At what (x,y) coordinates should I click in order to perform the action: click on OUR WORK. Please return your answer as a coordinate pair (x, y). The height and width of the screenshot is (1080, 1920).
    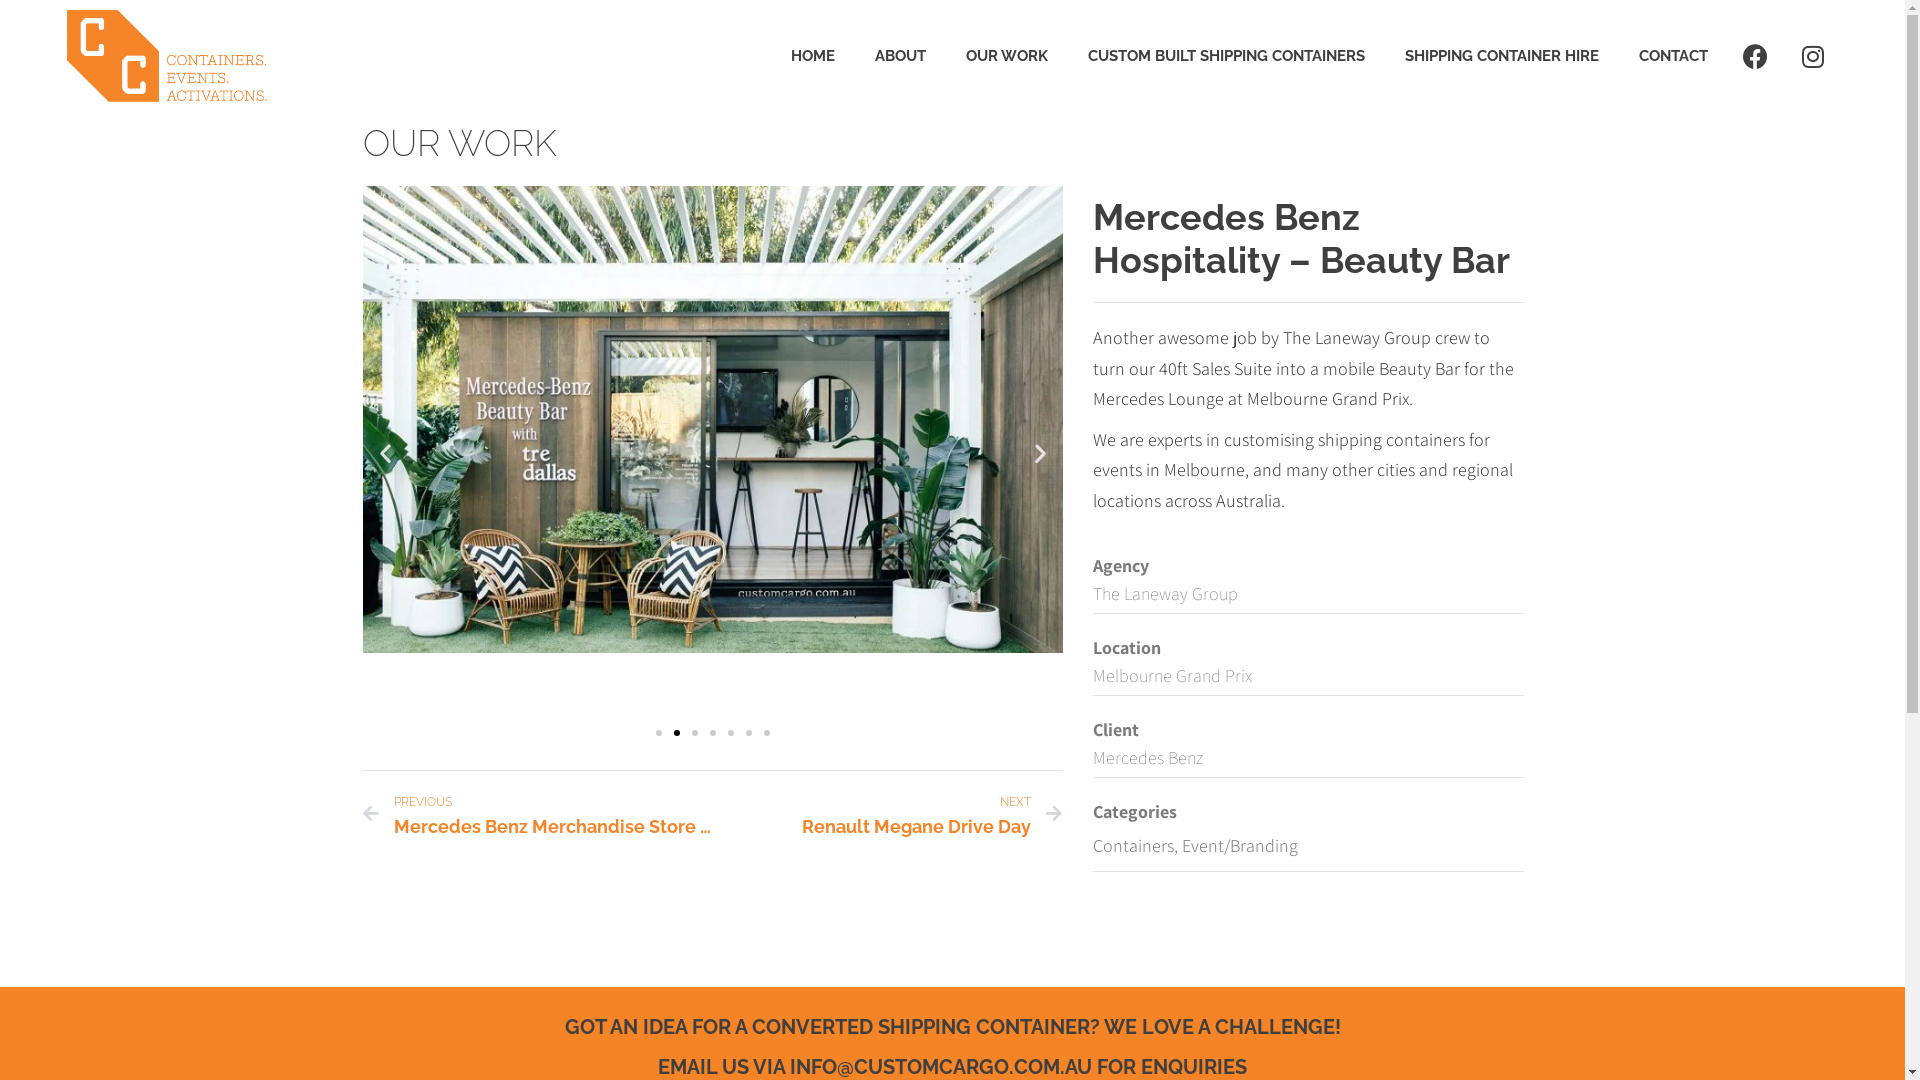
    Looking at the image, I should click on (459, 143).